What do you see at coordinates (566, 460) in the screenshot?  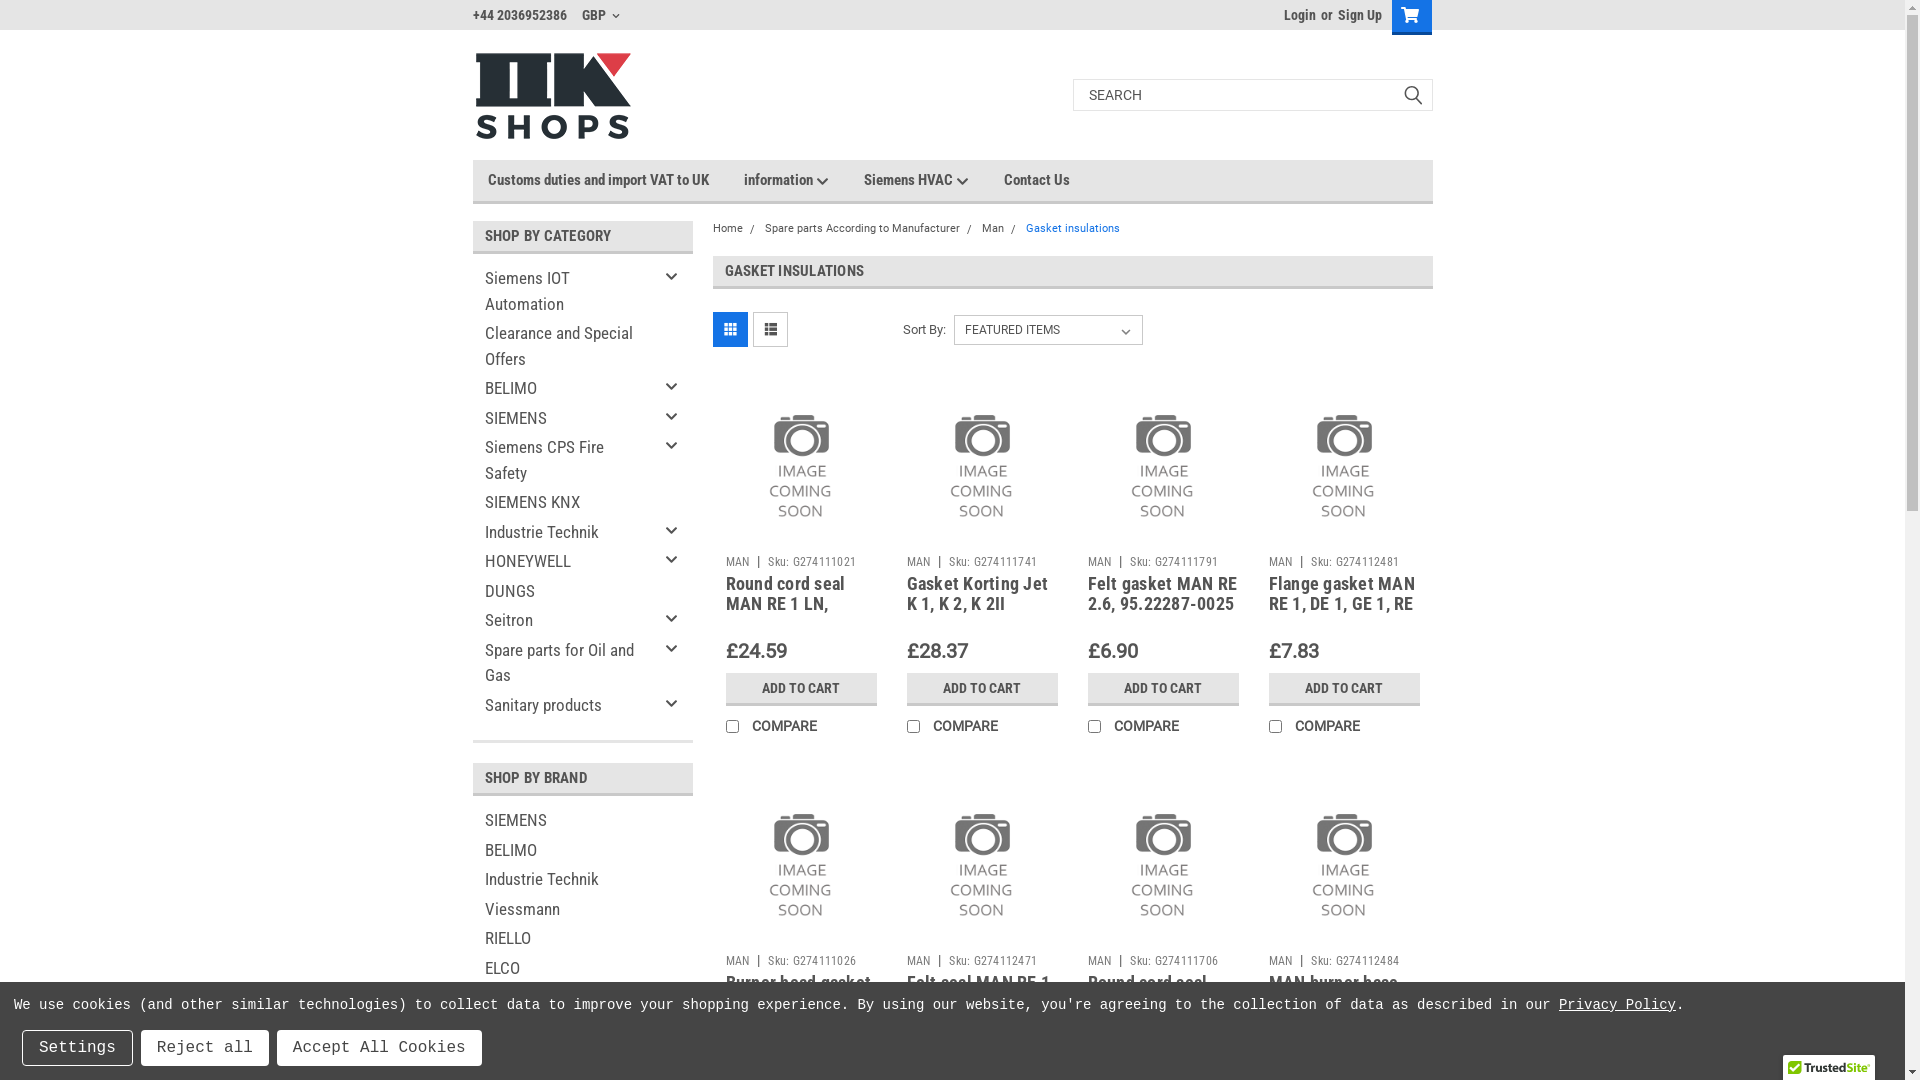 I see `Siemens CPS Fire Safety` at bounding box center [566, 460].